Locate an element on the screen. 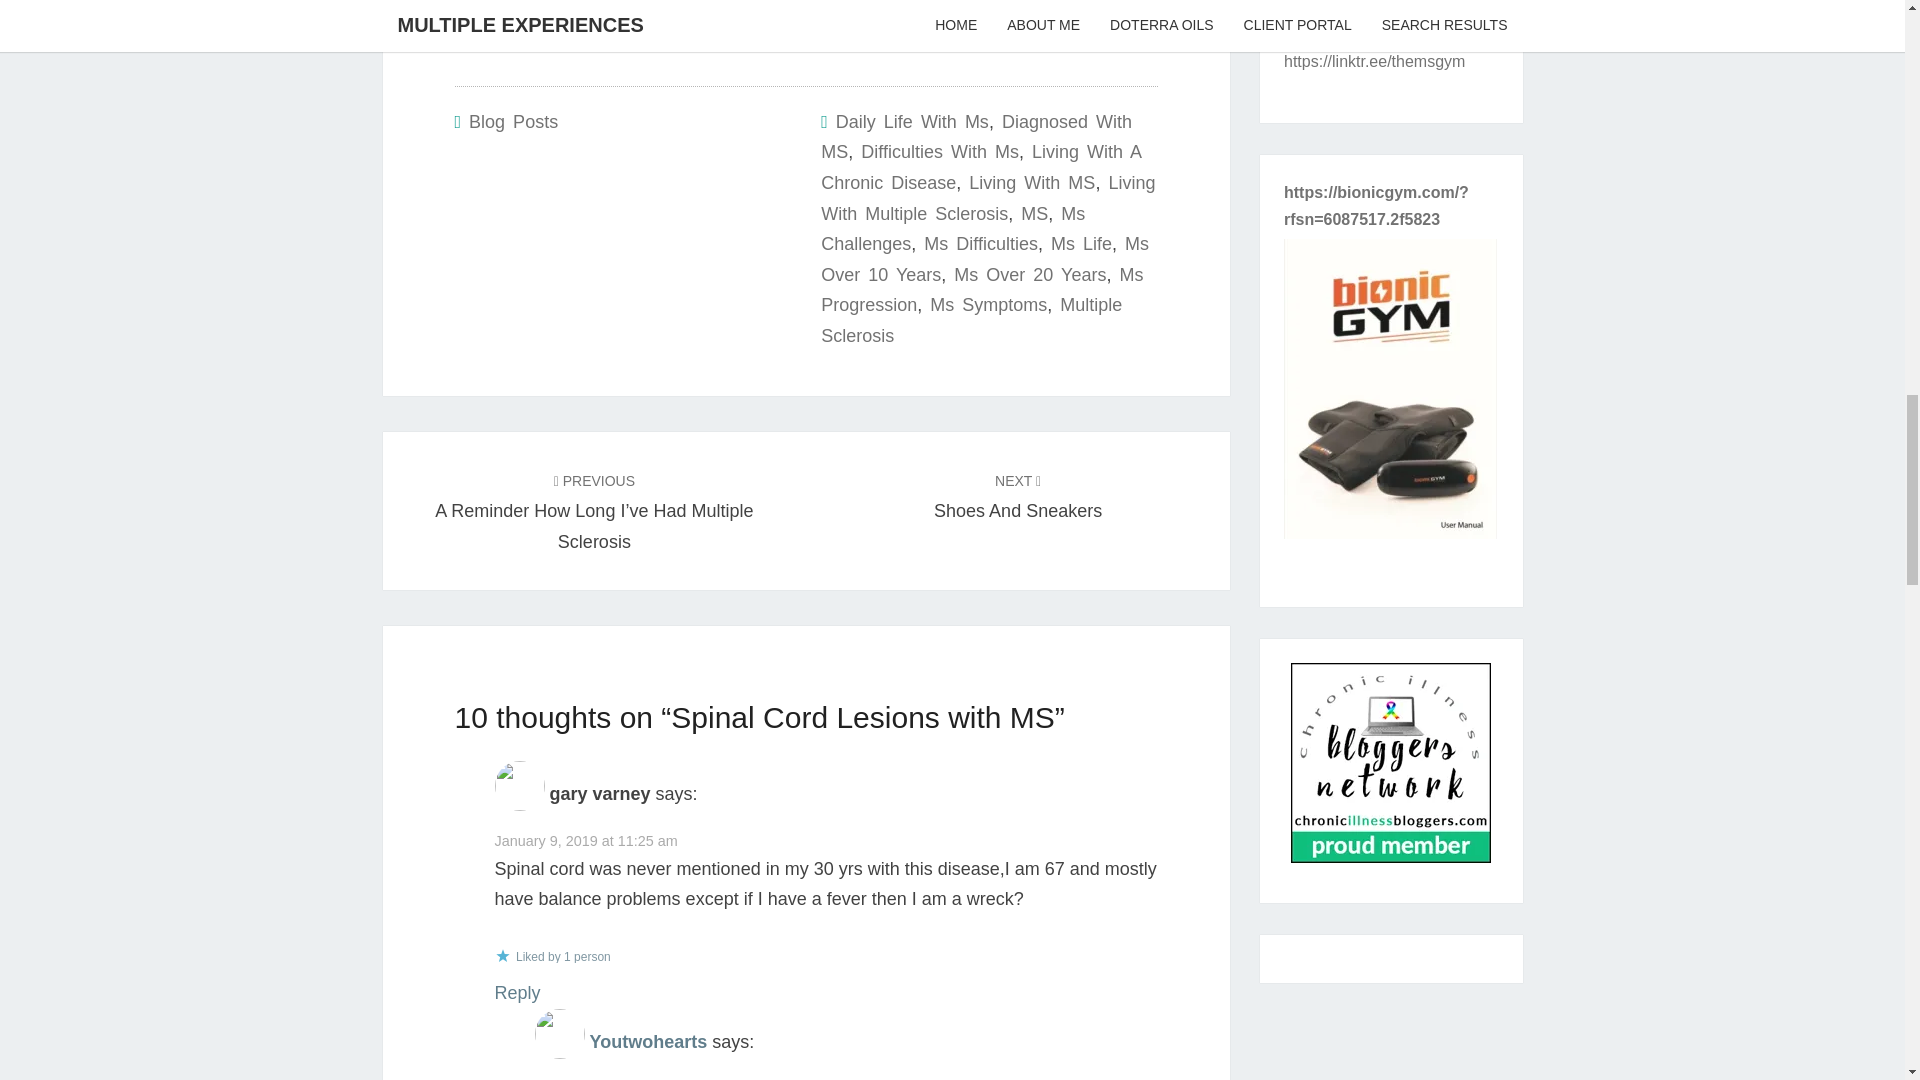 This screenshot has width=1920, height=1080. Ms Life is located at coordinates (1080, 244).